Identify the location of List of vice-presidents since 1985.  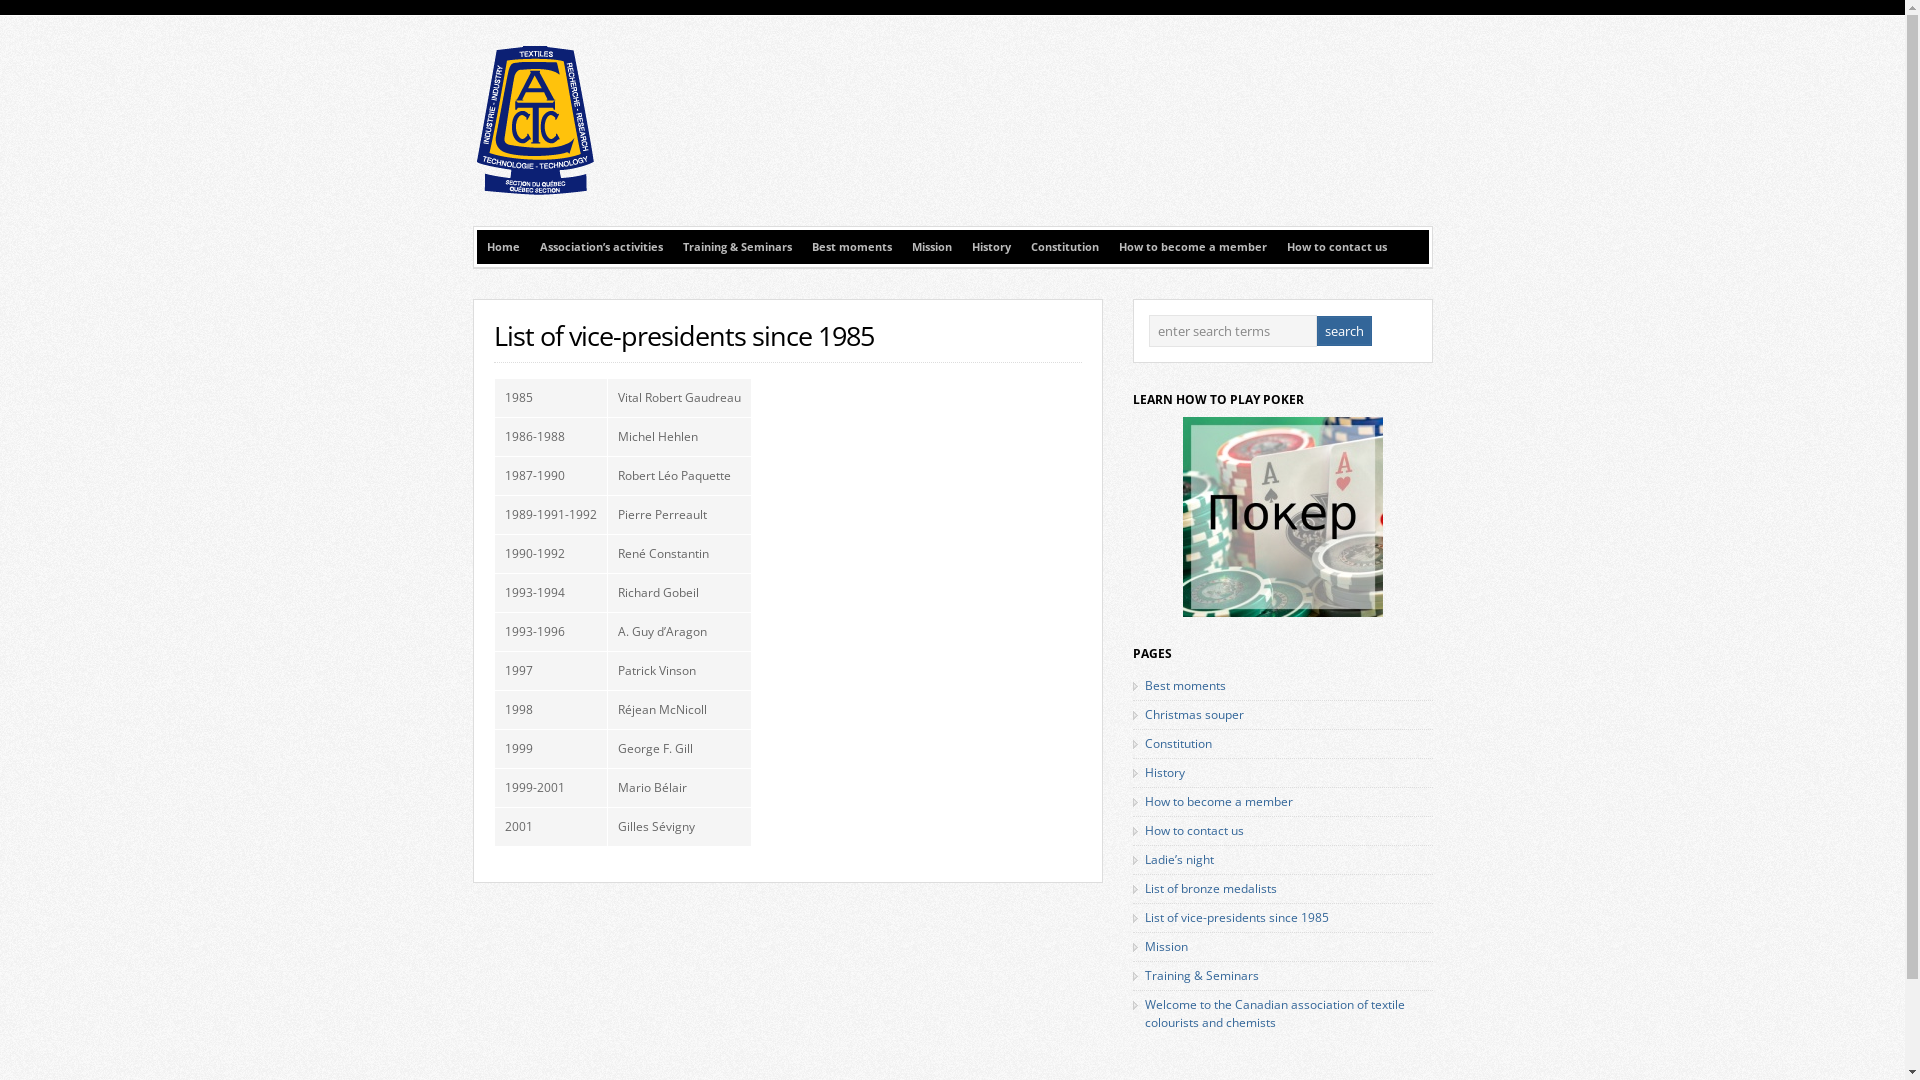
(1236, 918).